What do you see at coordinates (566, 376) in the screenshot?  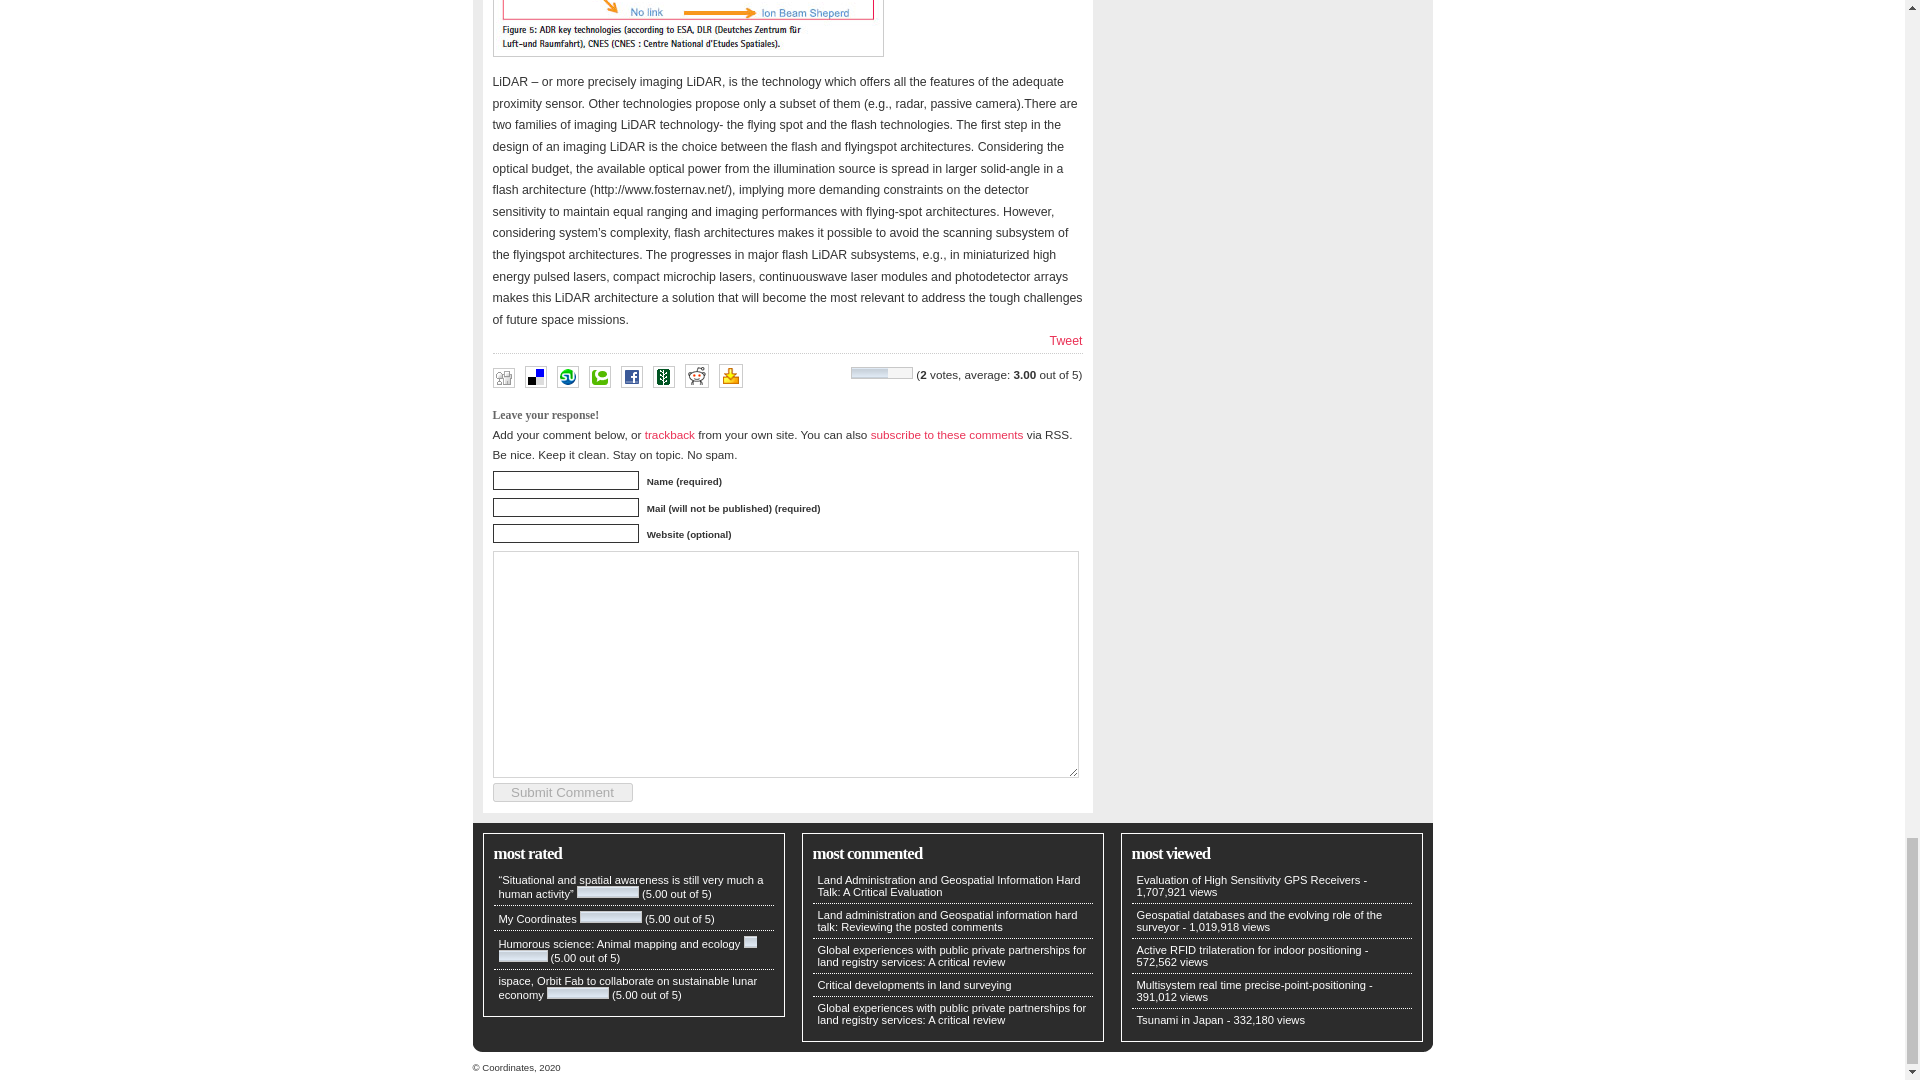 I see `Stumble this!` at bounding box center [566, 376].